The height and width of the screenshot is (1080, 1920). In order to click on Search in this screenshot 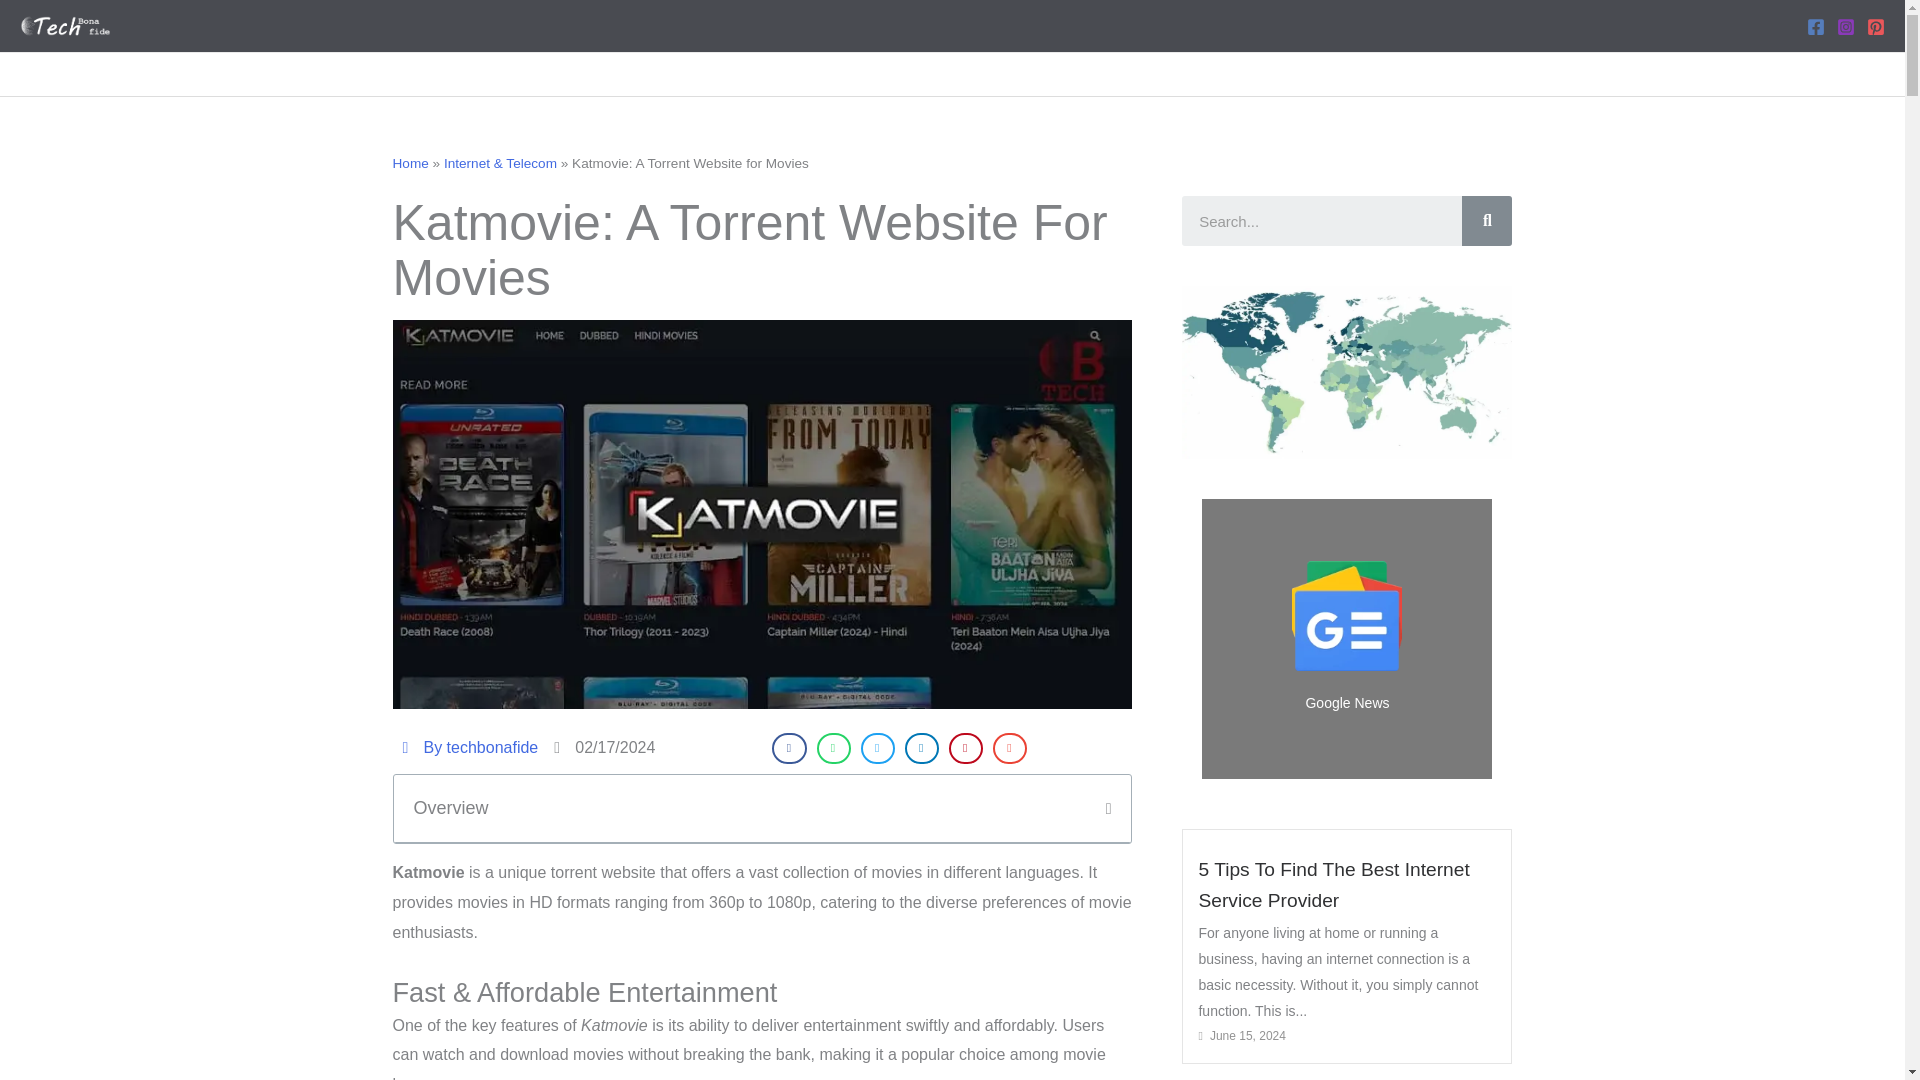, I will do `click(1486, 220)`.